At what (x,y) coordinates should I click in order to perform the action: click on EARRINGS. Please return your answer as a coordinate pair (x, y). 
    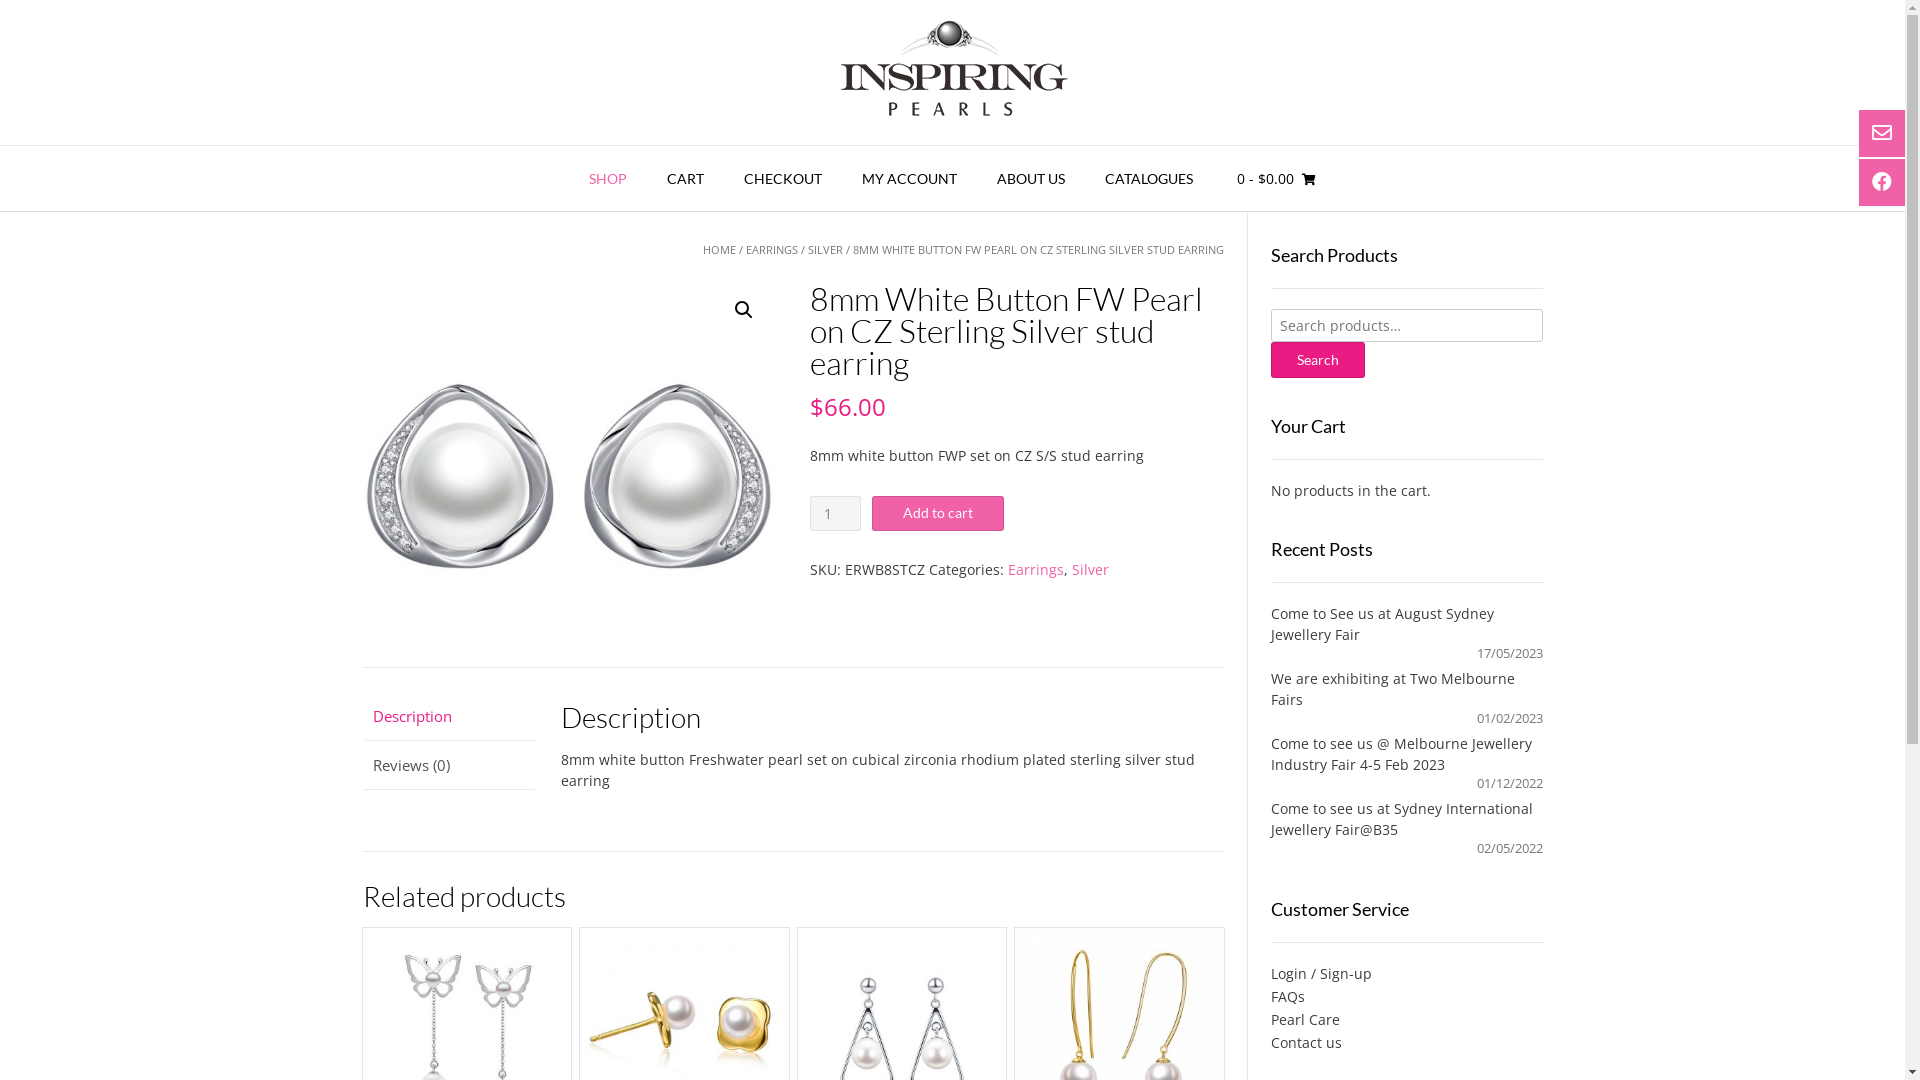
    Looking at the image, I should click on (772, 250).